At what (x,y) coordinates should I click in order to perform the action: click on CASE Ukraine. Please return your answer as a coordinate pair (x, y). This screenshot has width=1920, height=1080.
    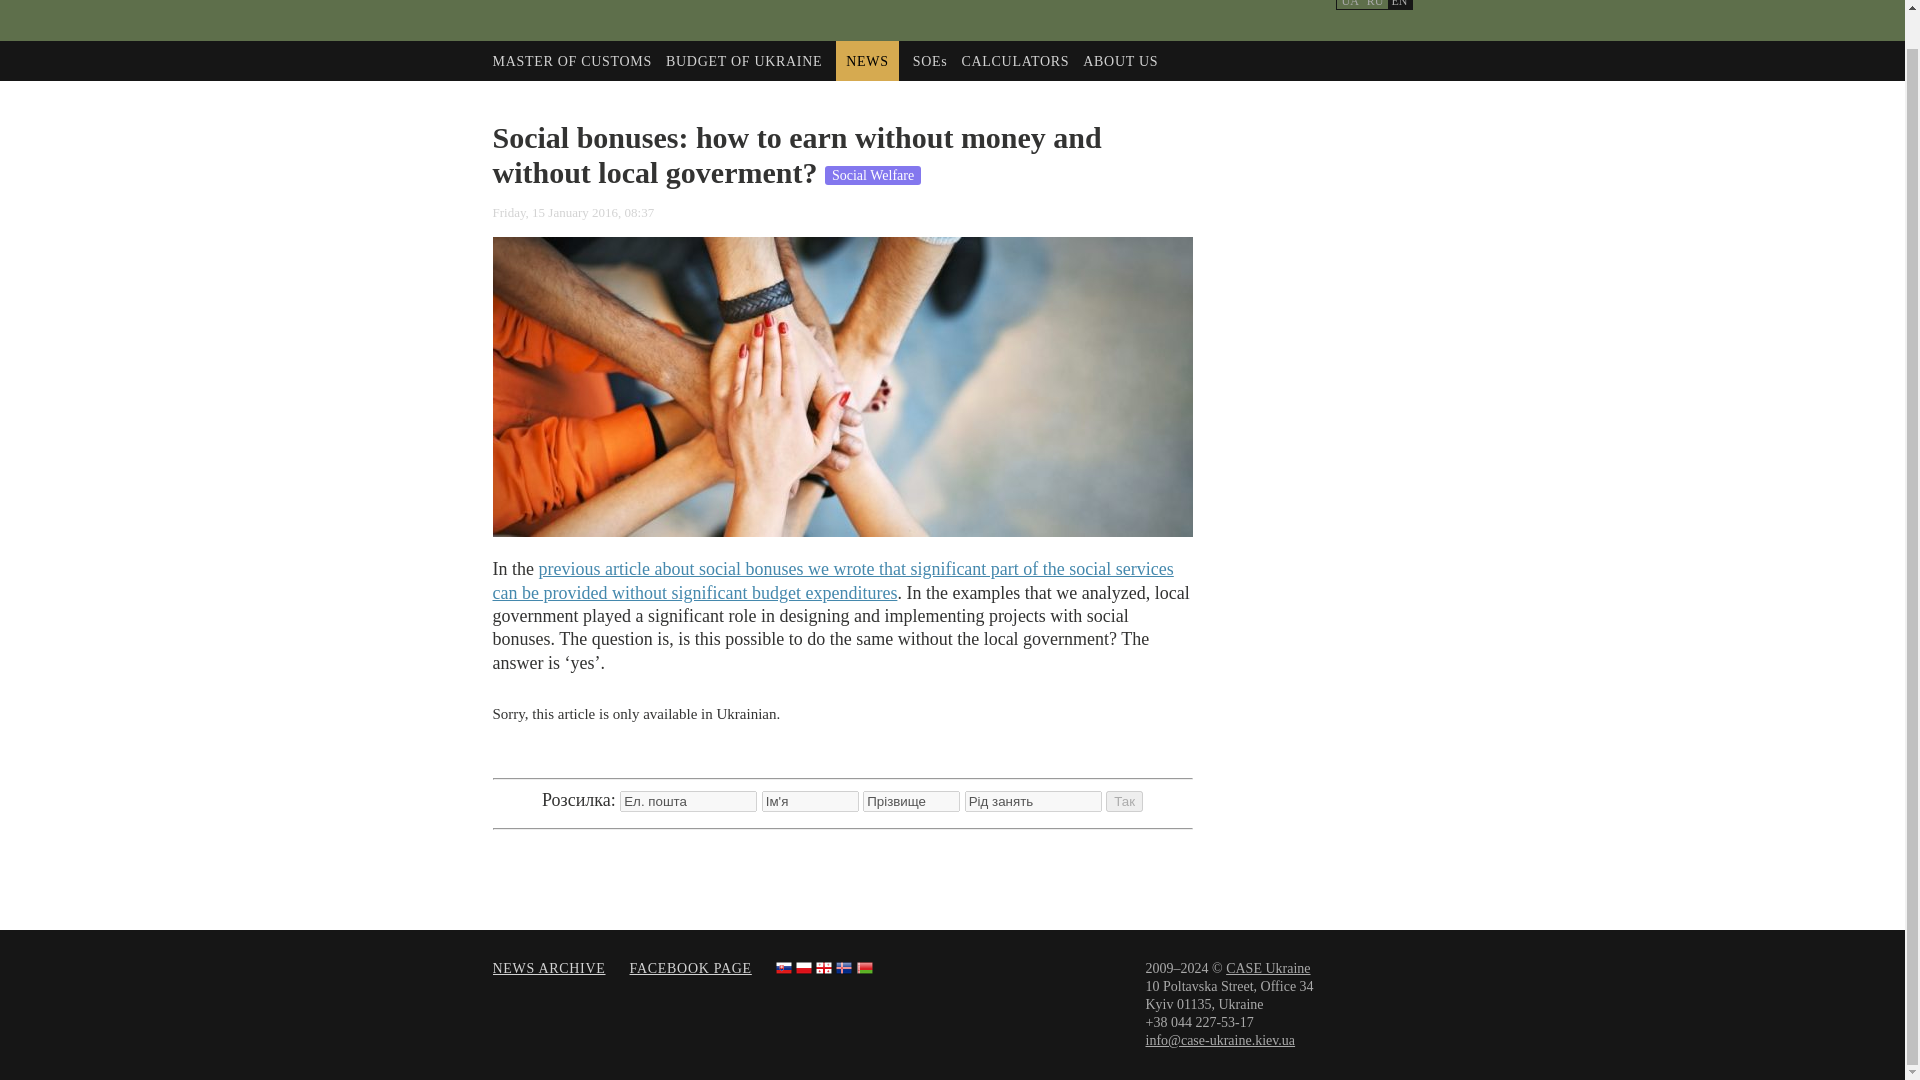
    Looking at the image, I should click on (1268, 968).